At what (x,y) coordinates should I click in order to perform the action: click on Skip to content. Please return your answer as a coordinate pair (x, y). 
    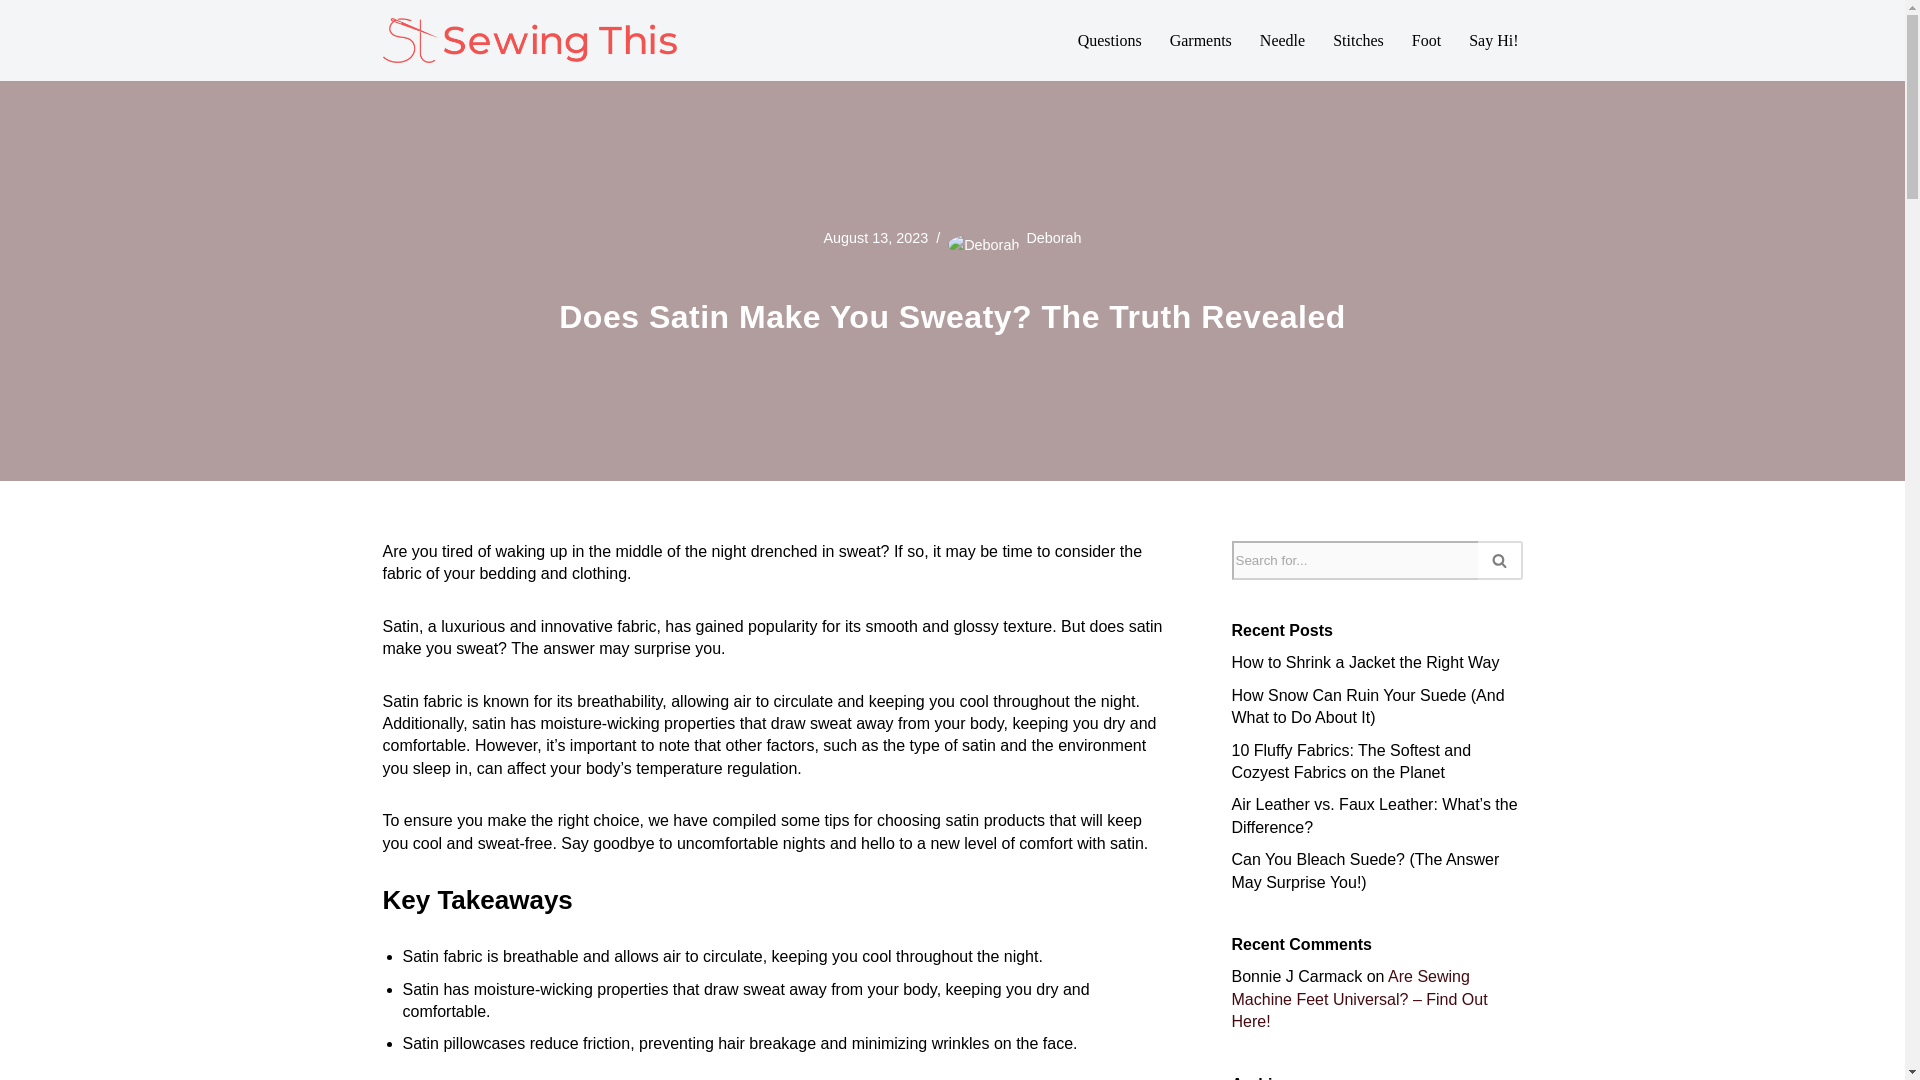
    Looking at the image, I should click on (15, 42).